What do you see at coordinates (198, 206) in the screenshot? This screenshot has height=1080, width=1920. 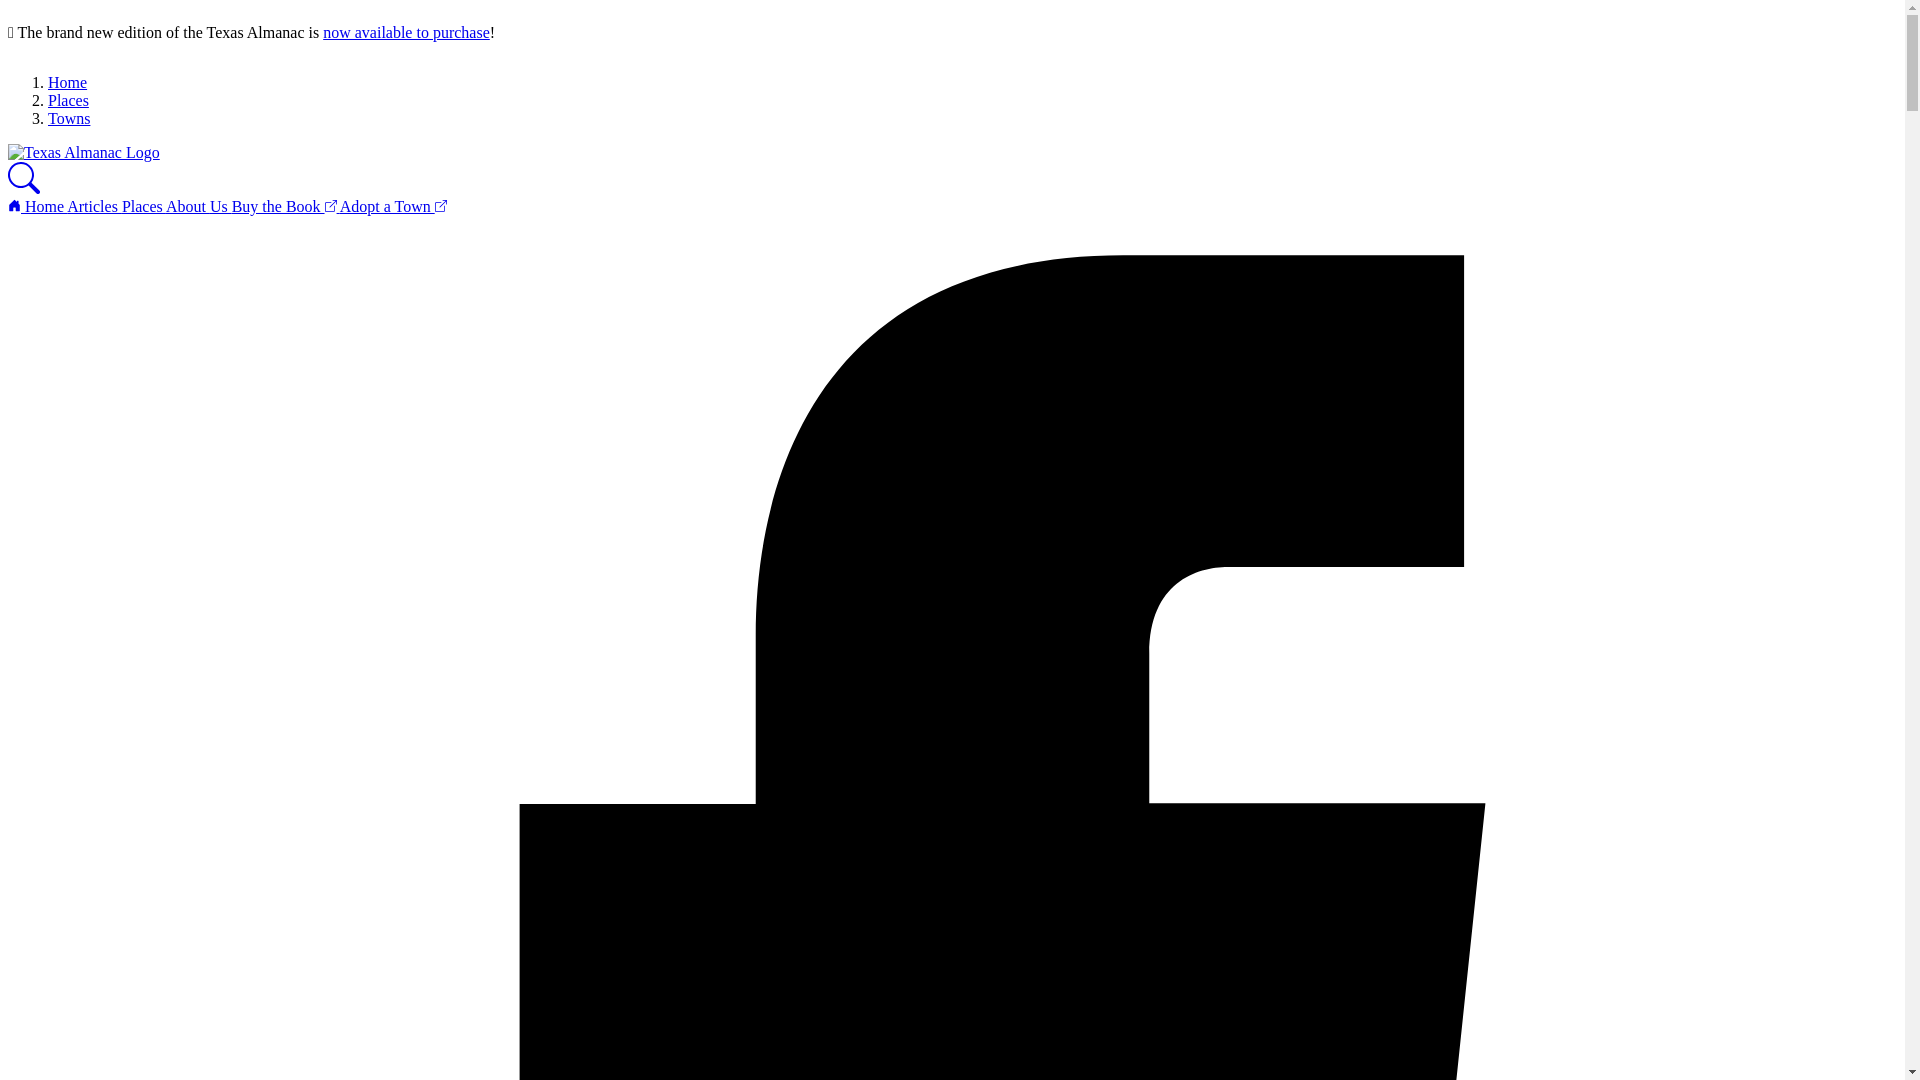 I see `About Us` at bounding box center [198, 206].